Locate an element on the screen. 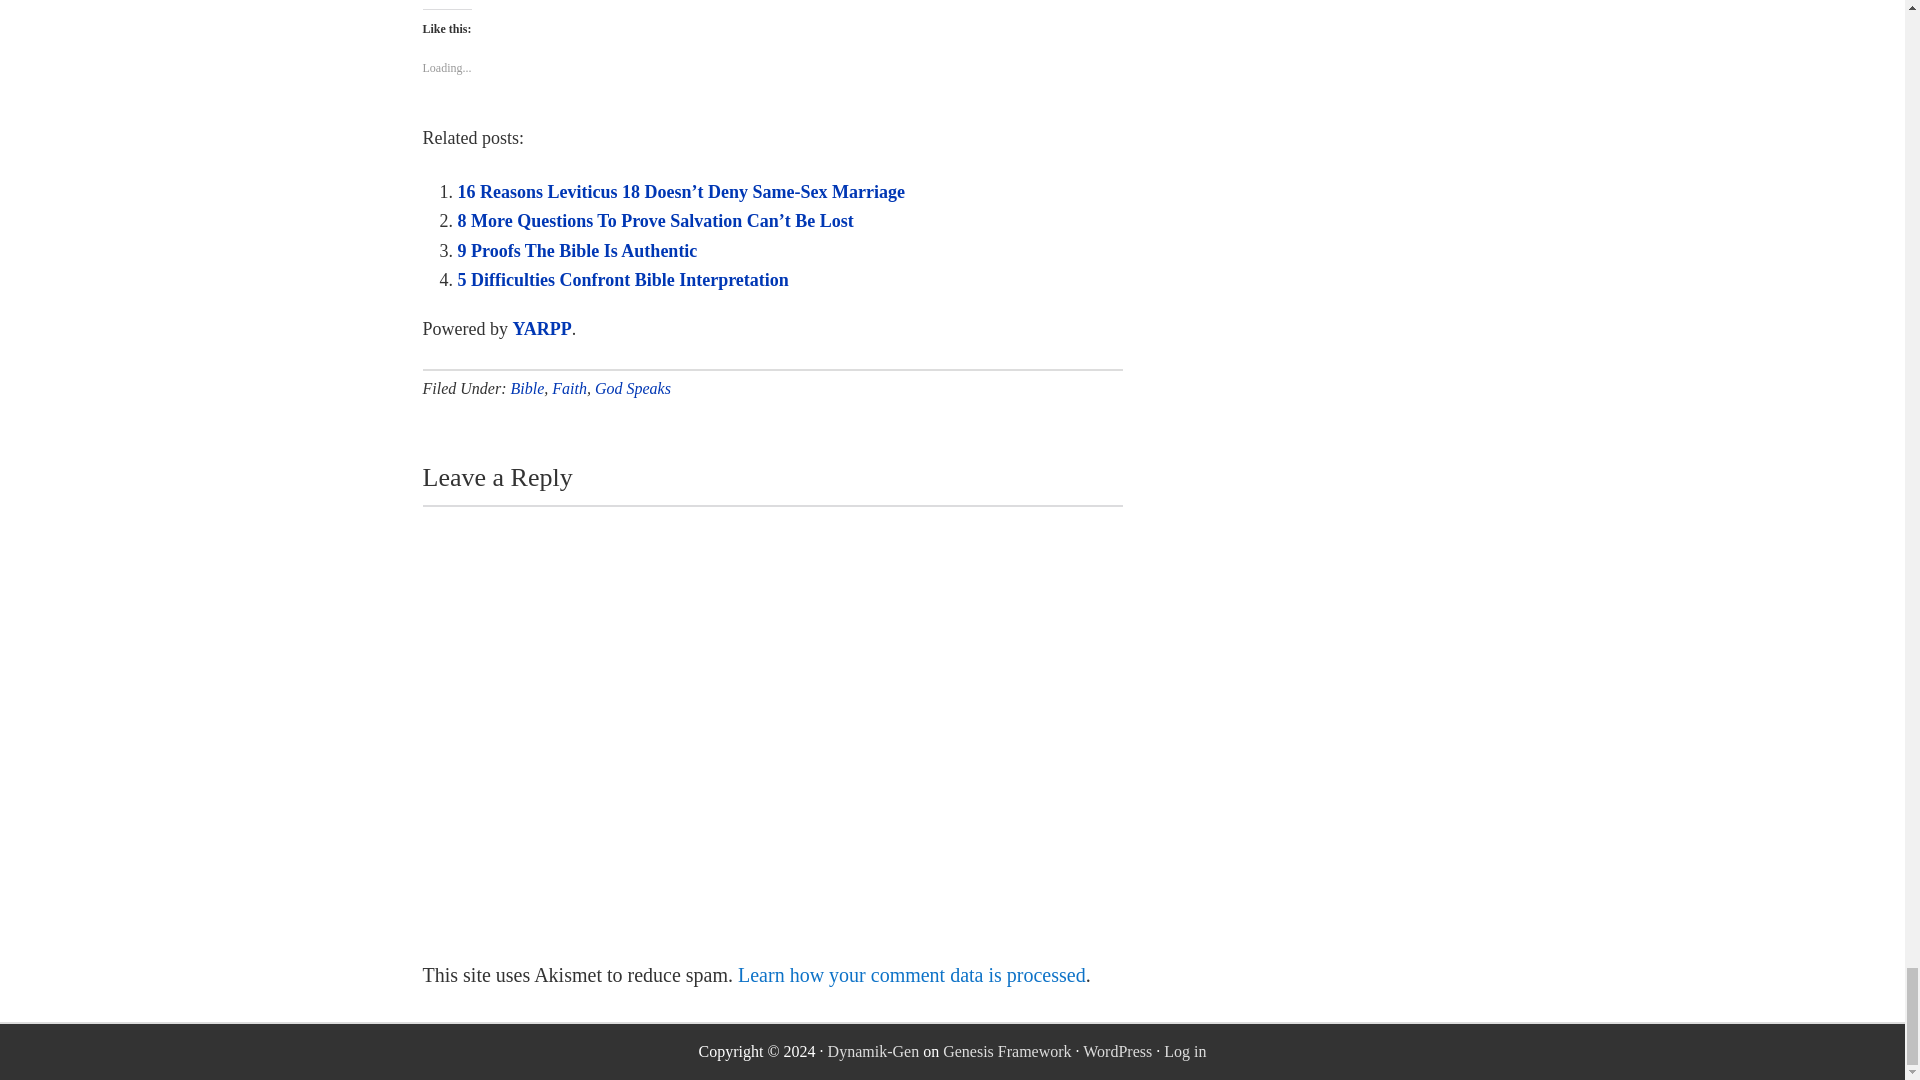 This screenshot has width=1920, height=1080. WordPress Related Posts is located at coordinates (541, 328).